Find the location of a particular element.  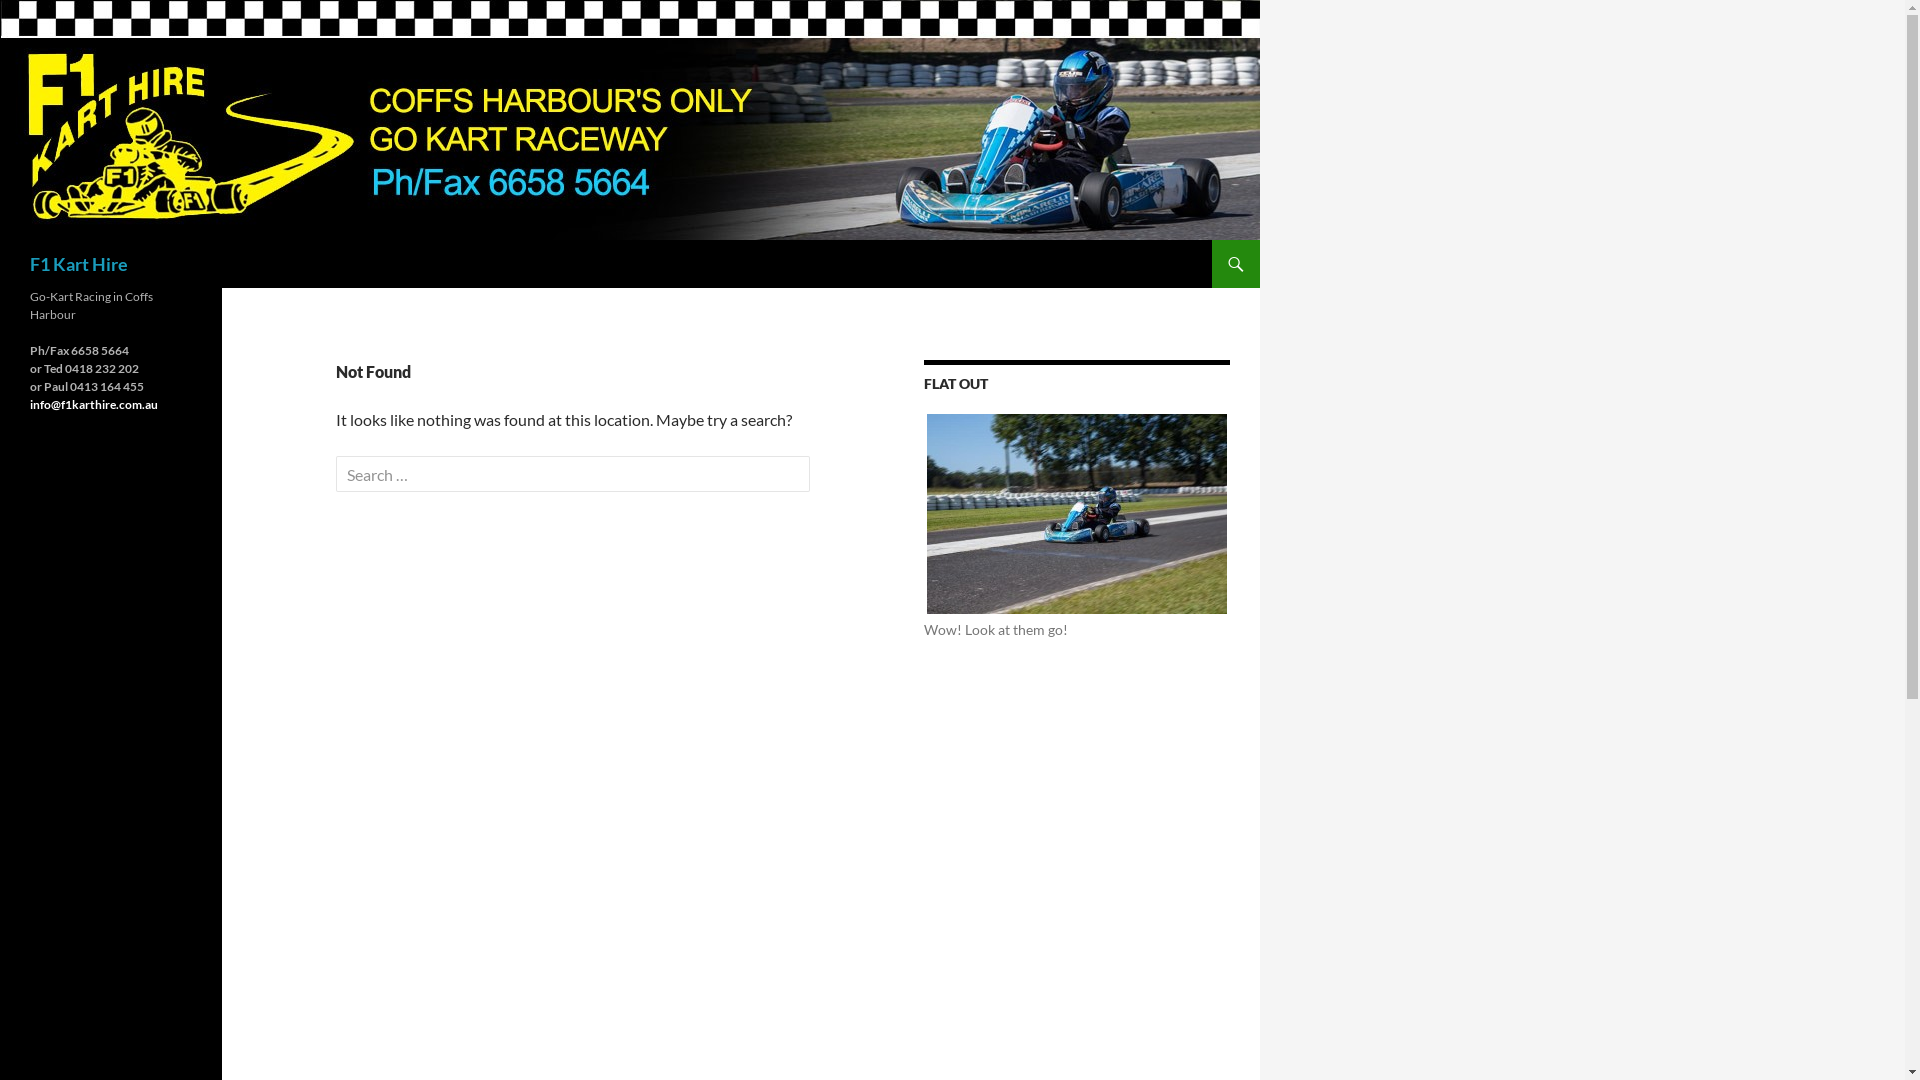

Search is located at coordinates (6, 240).